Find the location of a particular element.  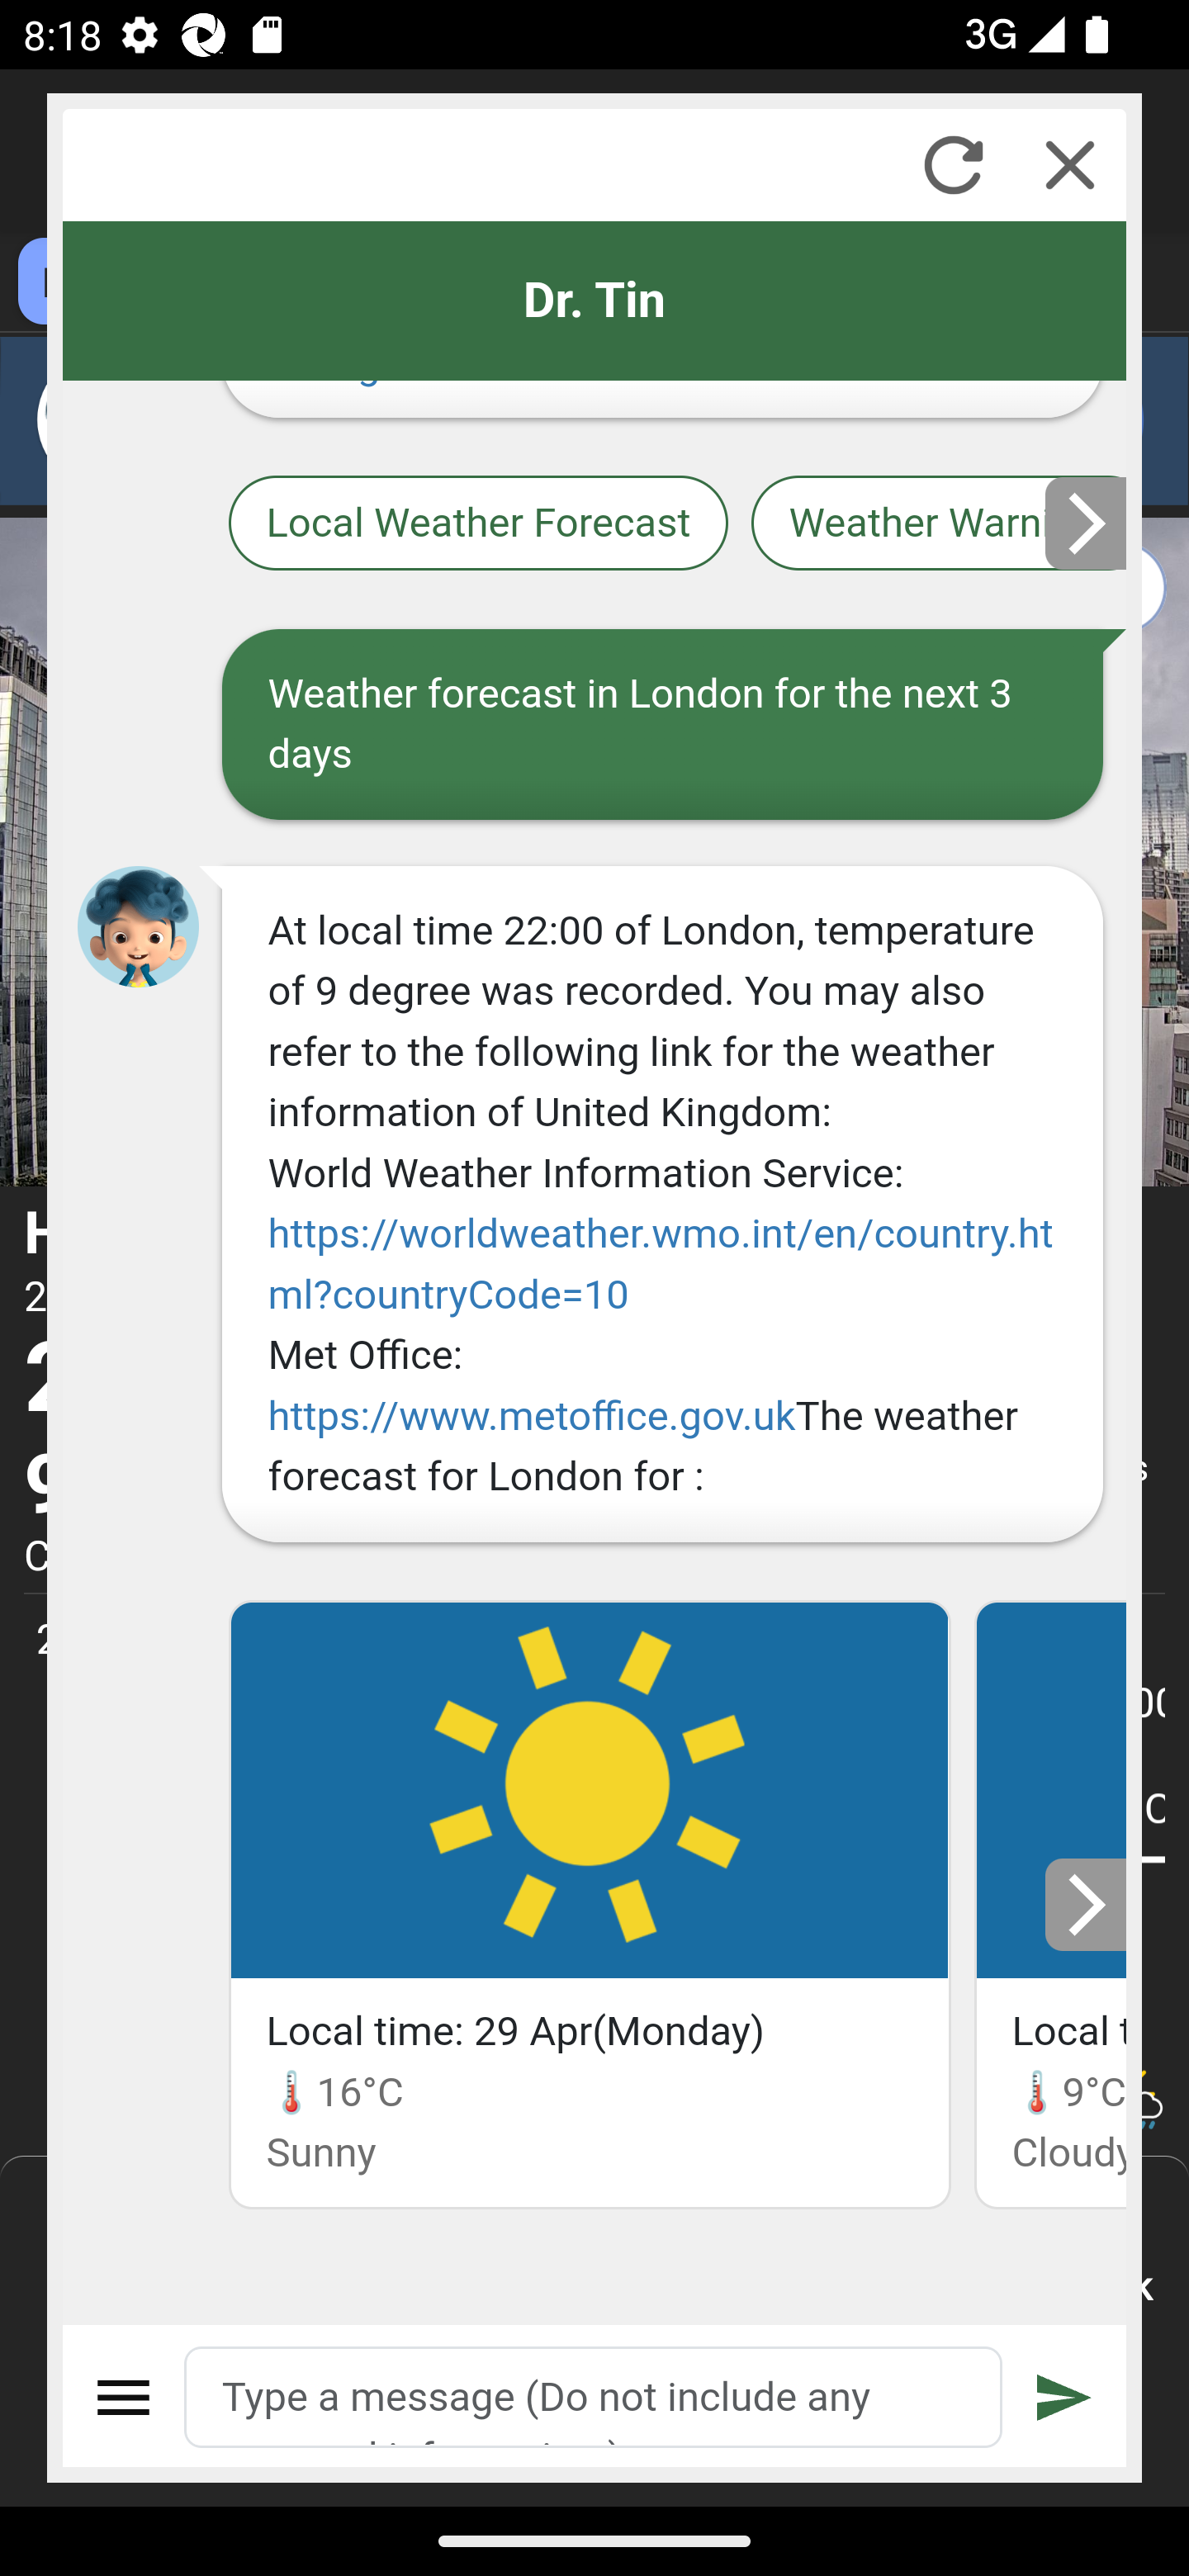

Menu is located at coordinates (125, 2397).